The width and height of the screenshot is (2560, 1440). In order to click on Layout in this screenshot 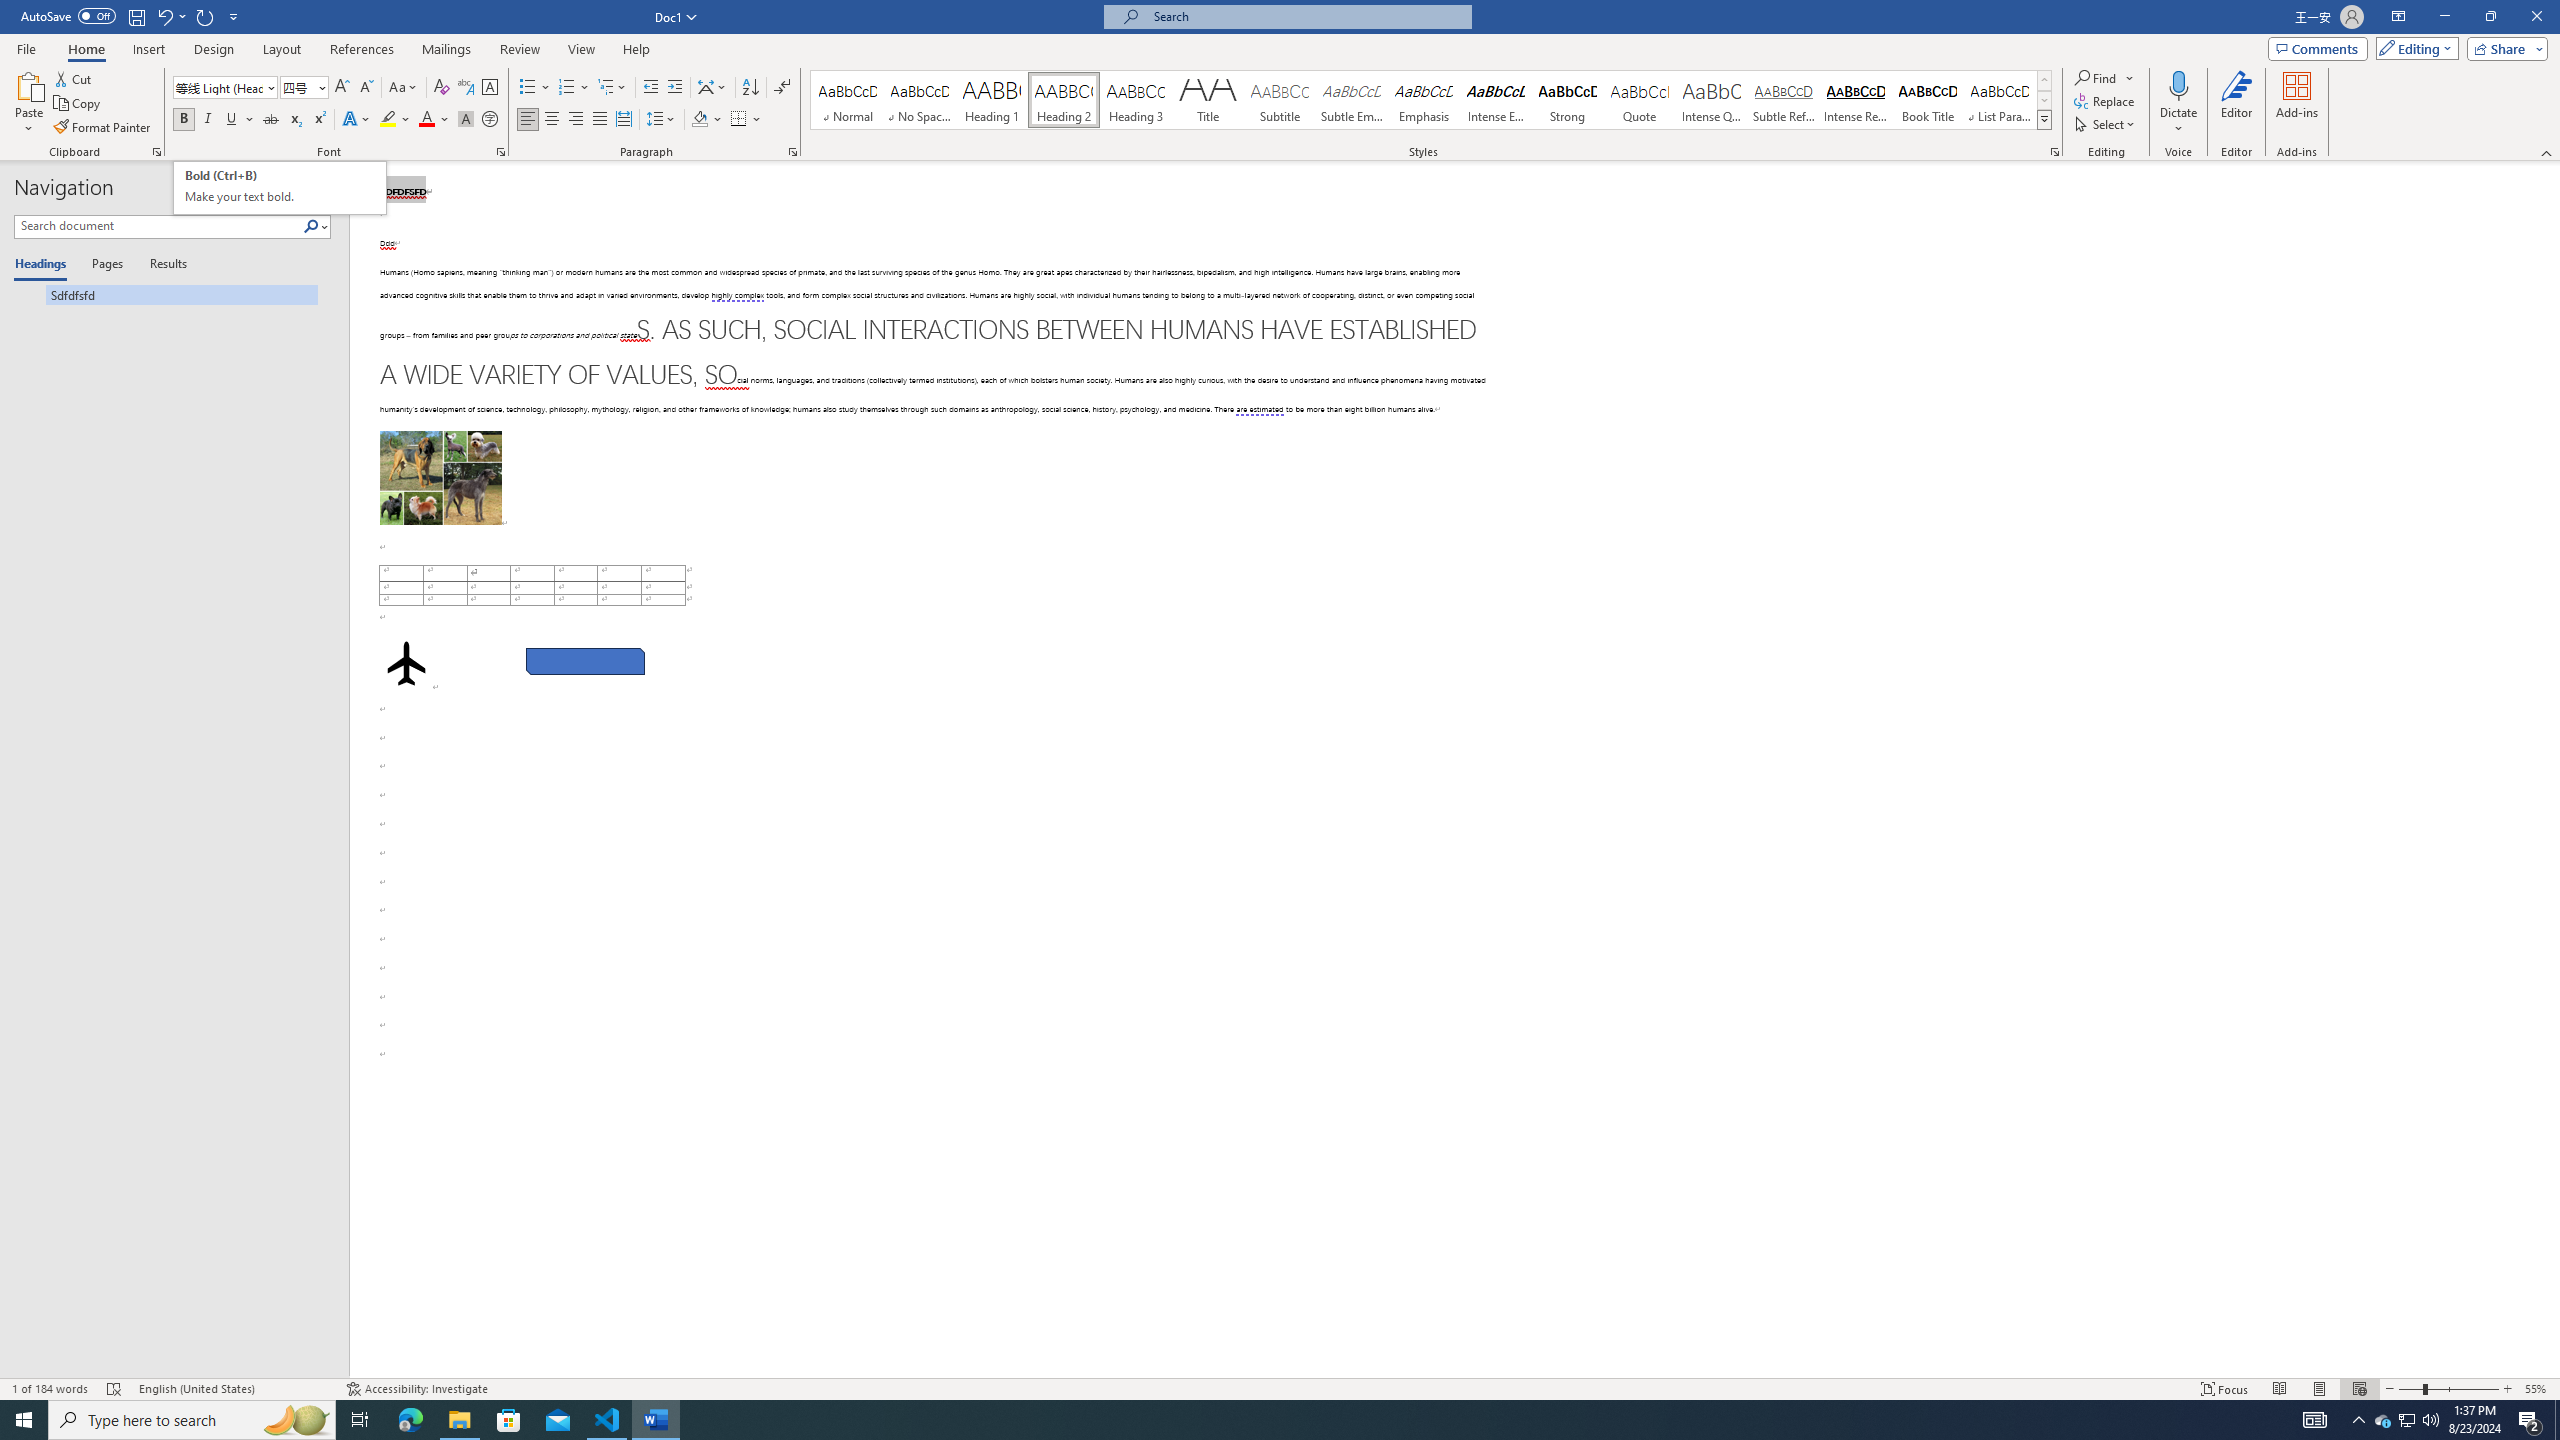, I will do `click(281, 49)`.